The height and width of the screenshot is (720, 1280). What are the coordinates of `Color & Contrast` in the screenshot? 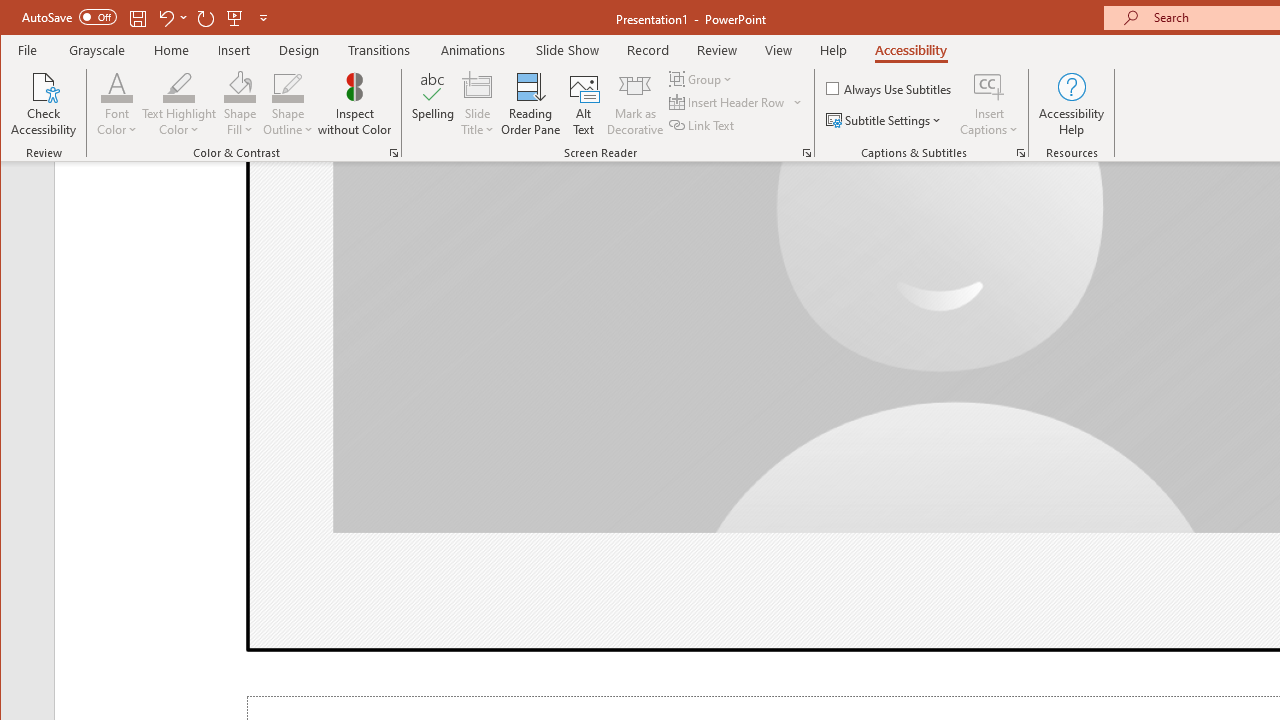 It's located at (394, 152).